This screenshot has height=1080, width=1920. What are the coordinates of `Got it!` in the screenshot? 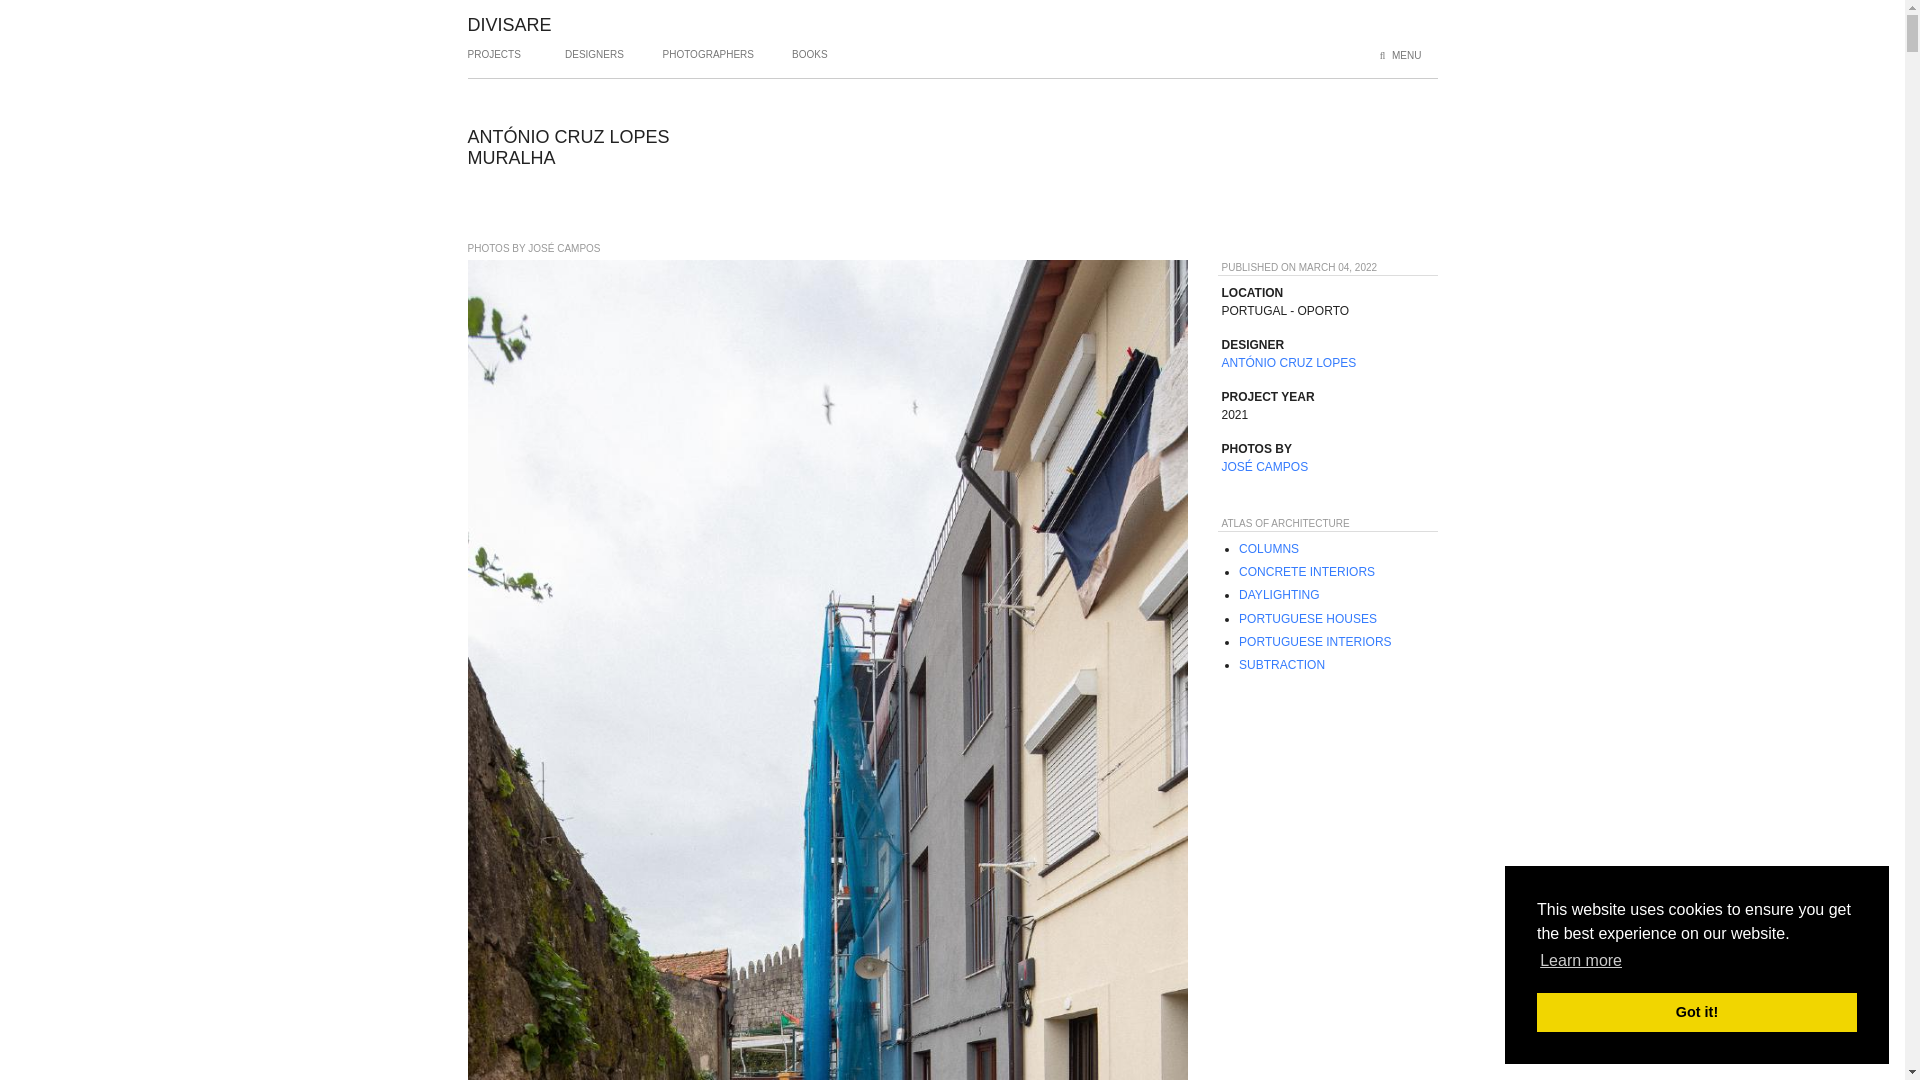 It's located at (1696, 1012).